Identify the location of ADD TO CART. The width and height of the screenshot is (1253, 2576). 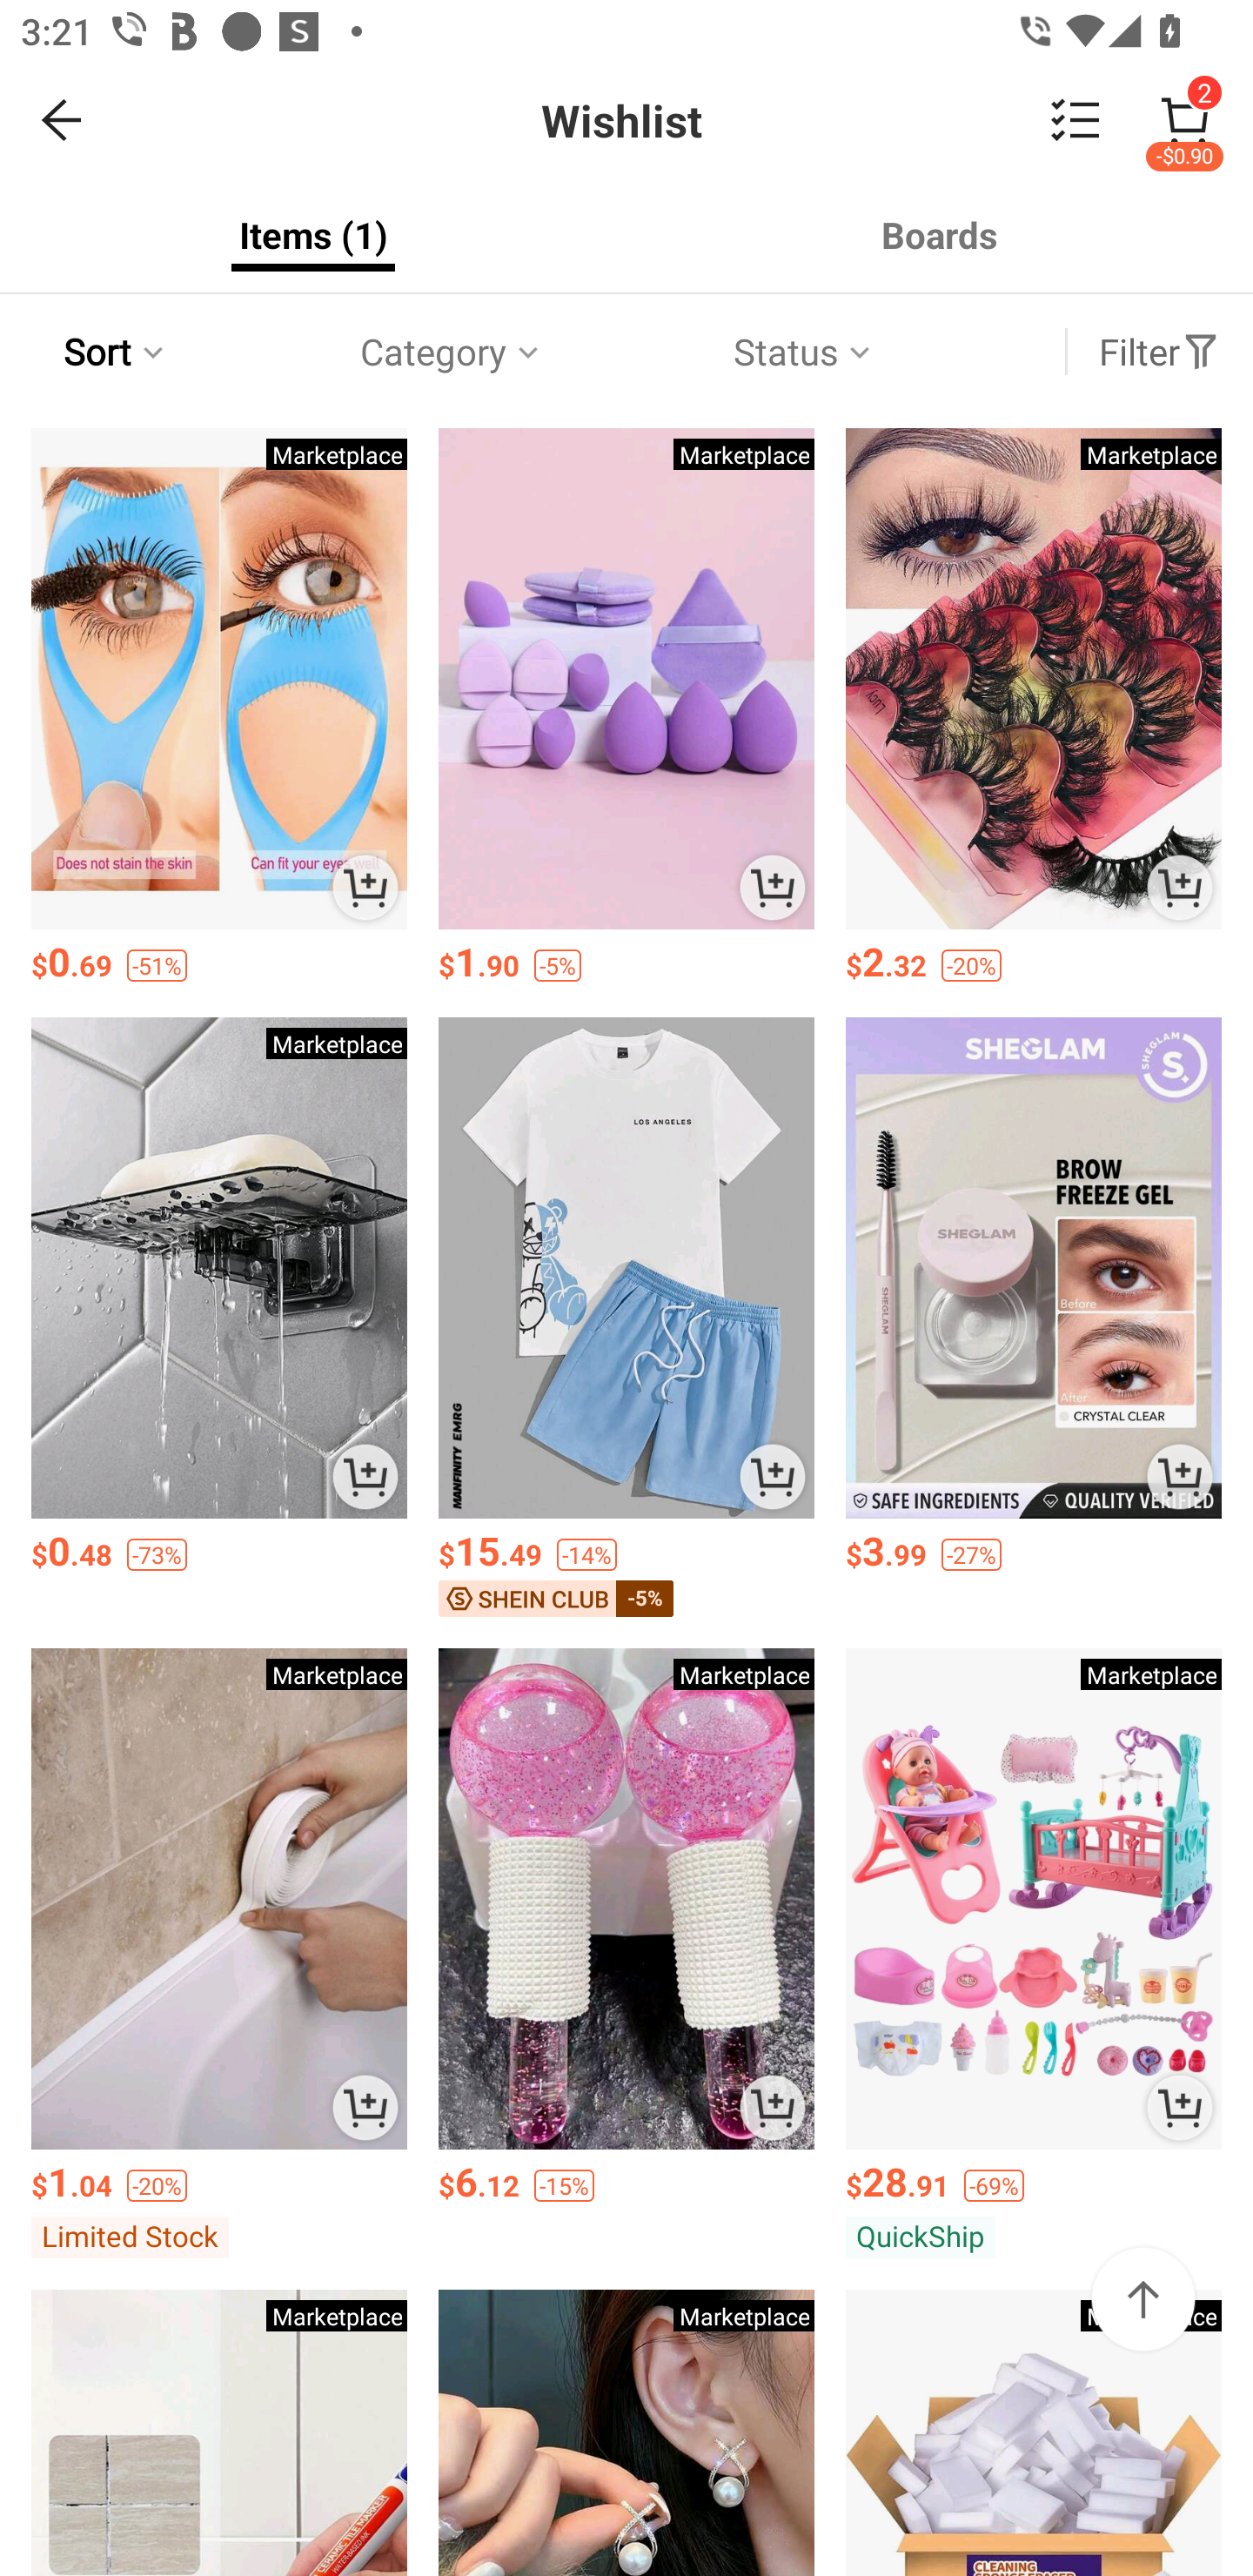
(365, 887).